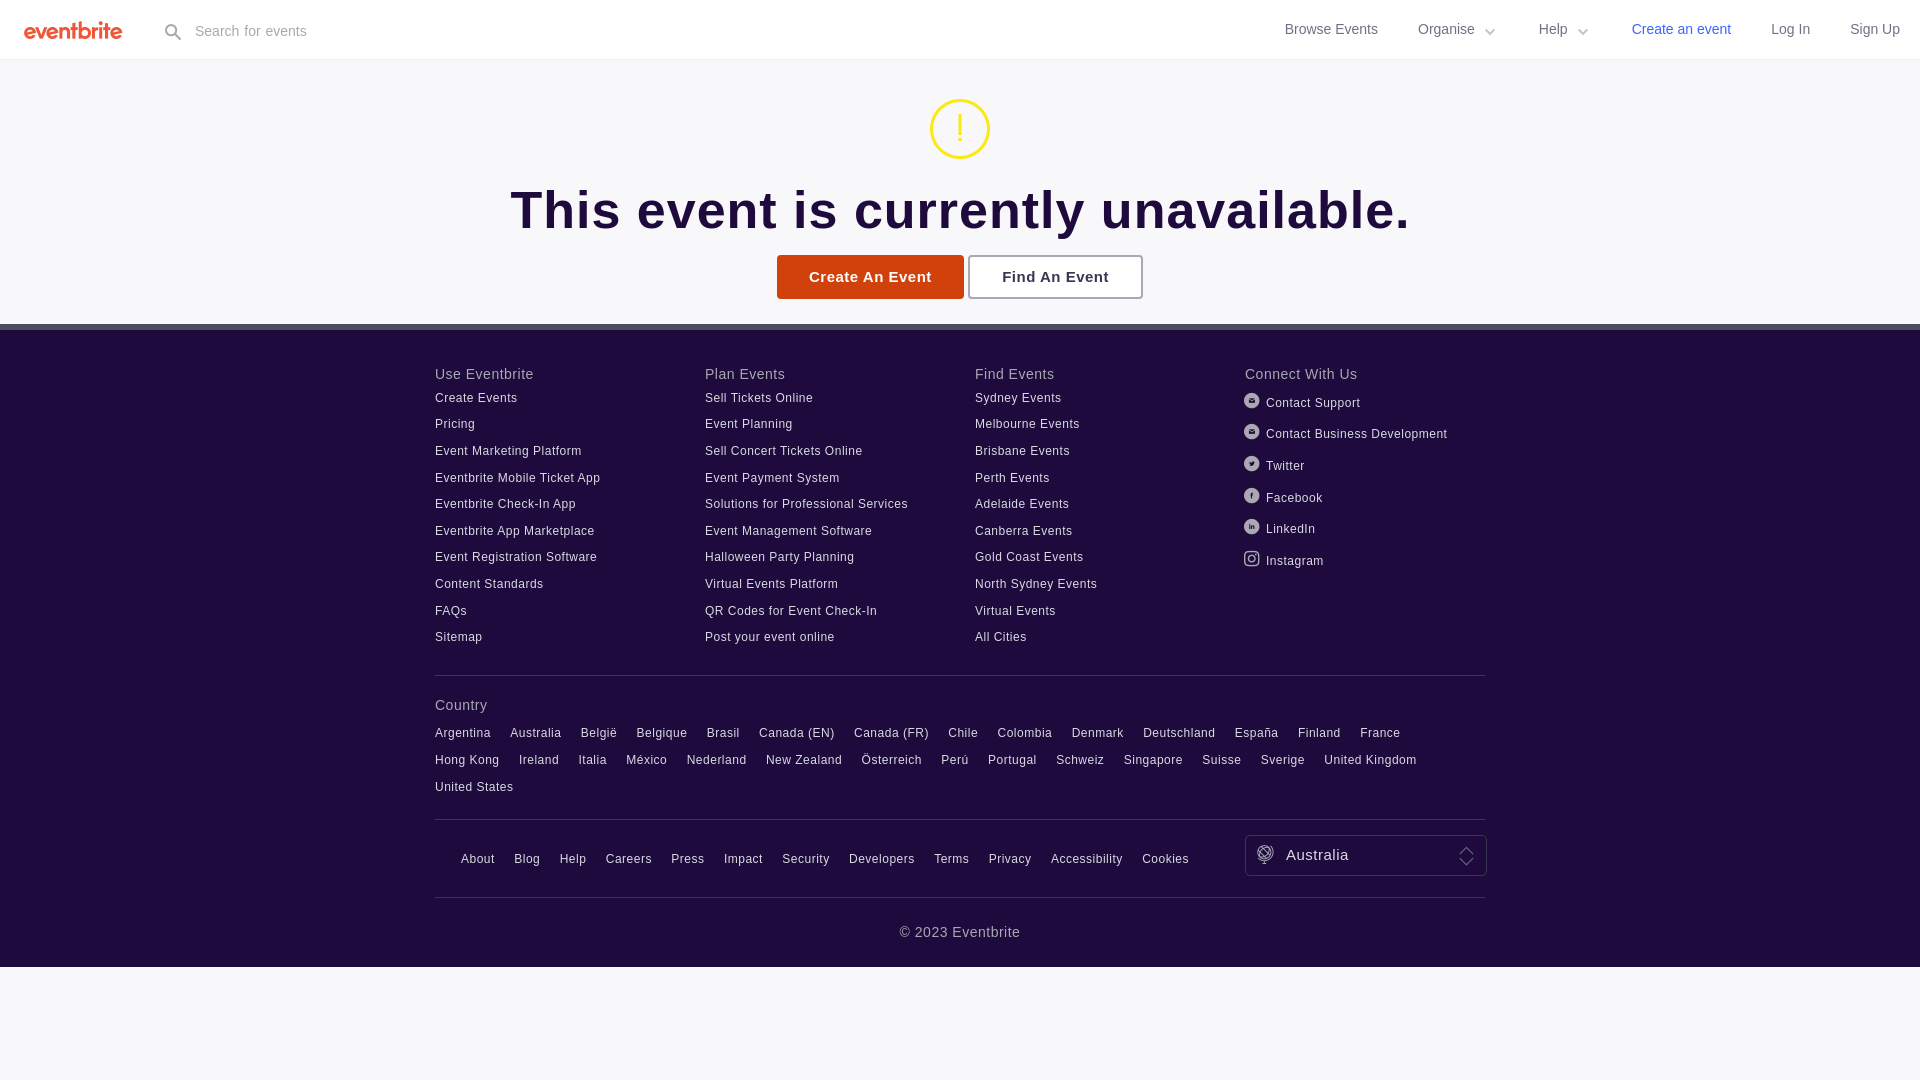 The width and height of the screenshot is (1920, 1080). What do you see at coordinates (963, 733) in the screenshot?
I see `Chile` at bounding box center [963, 733].